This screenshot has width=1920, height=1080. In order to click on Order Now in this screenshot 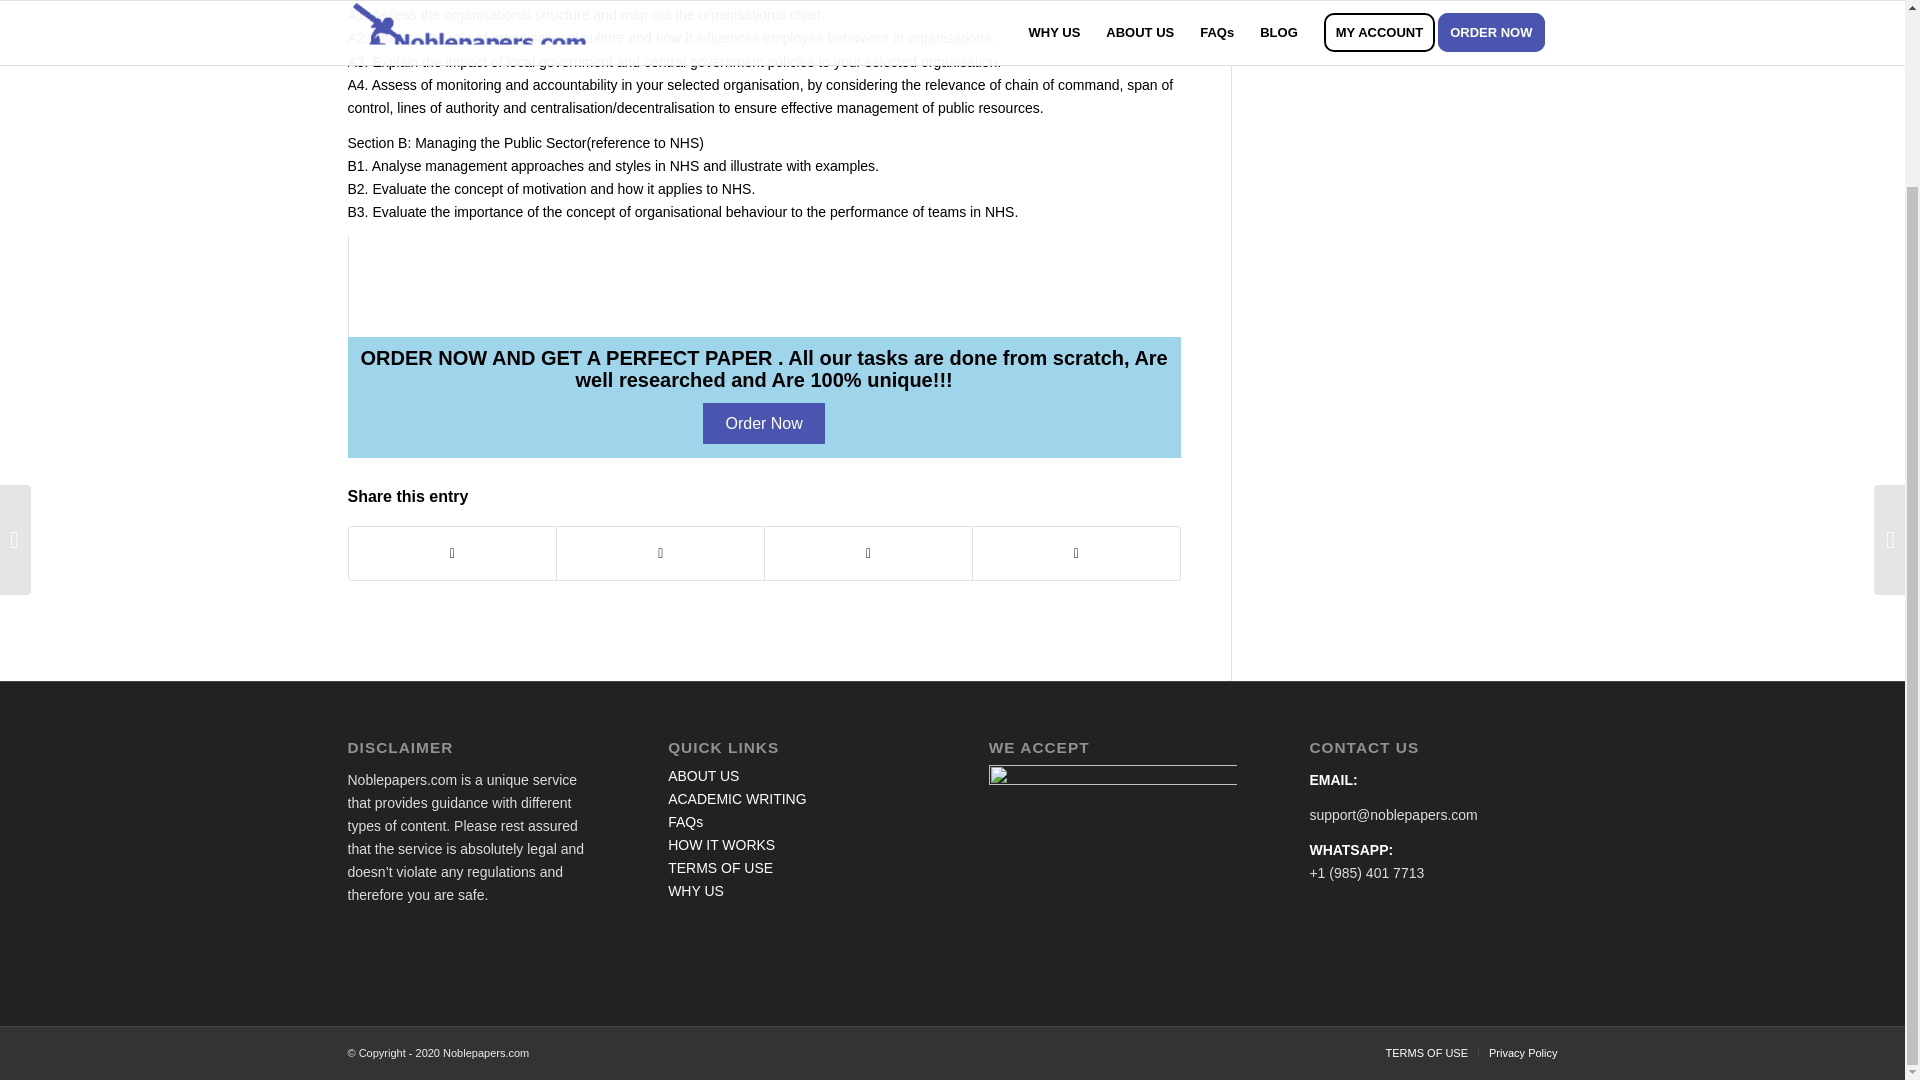, I will do `click(762, 422)`.